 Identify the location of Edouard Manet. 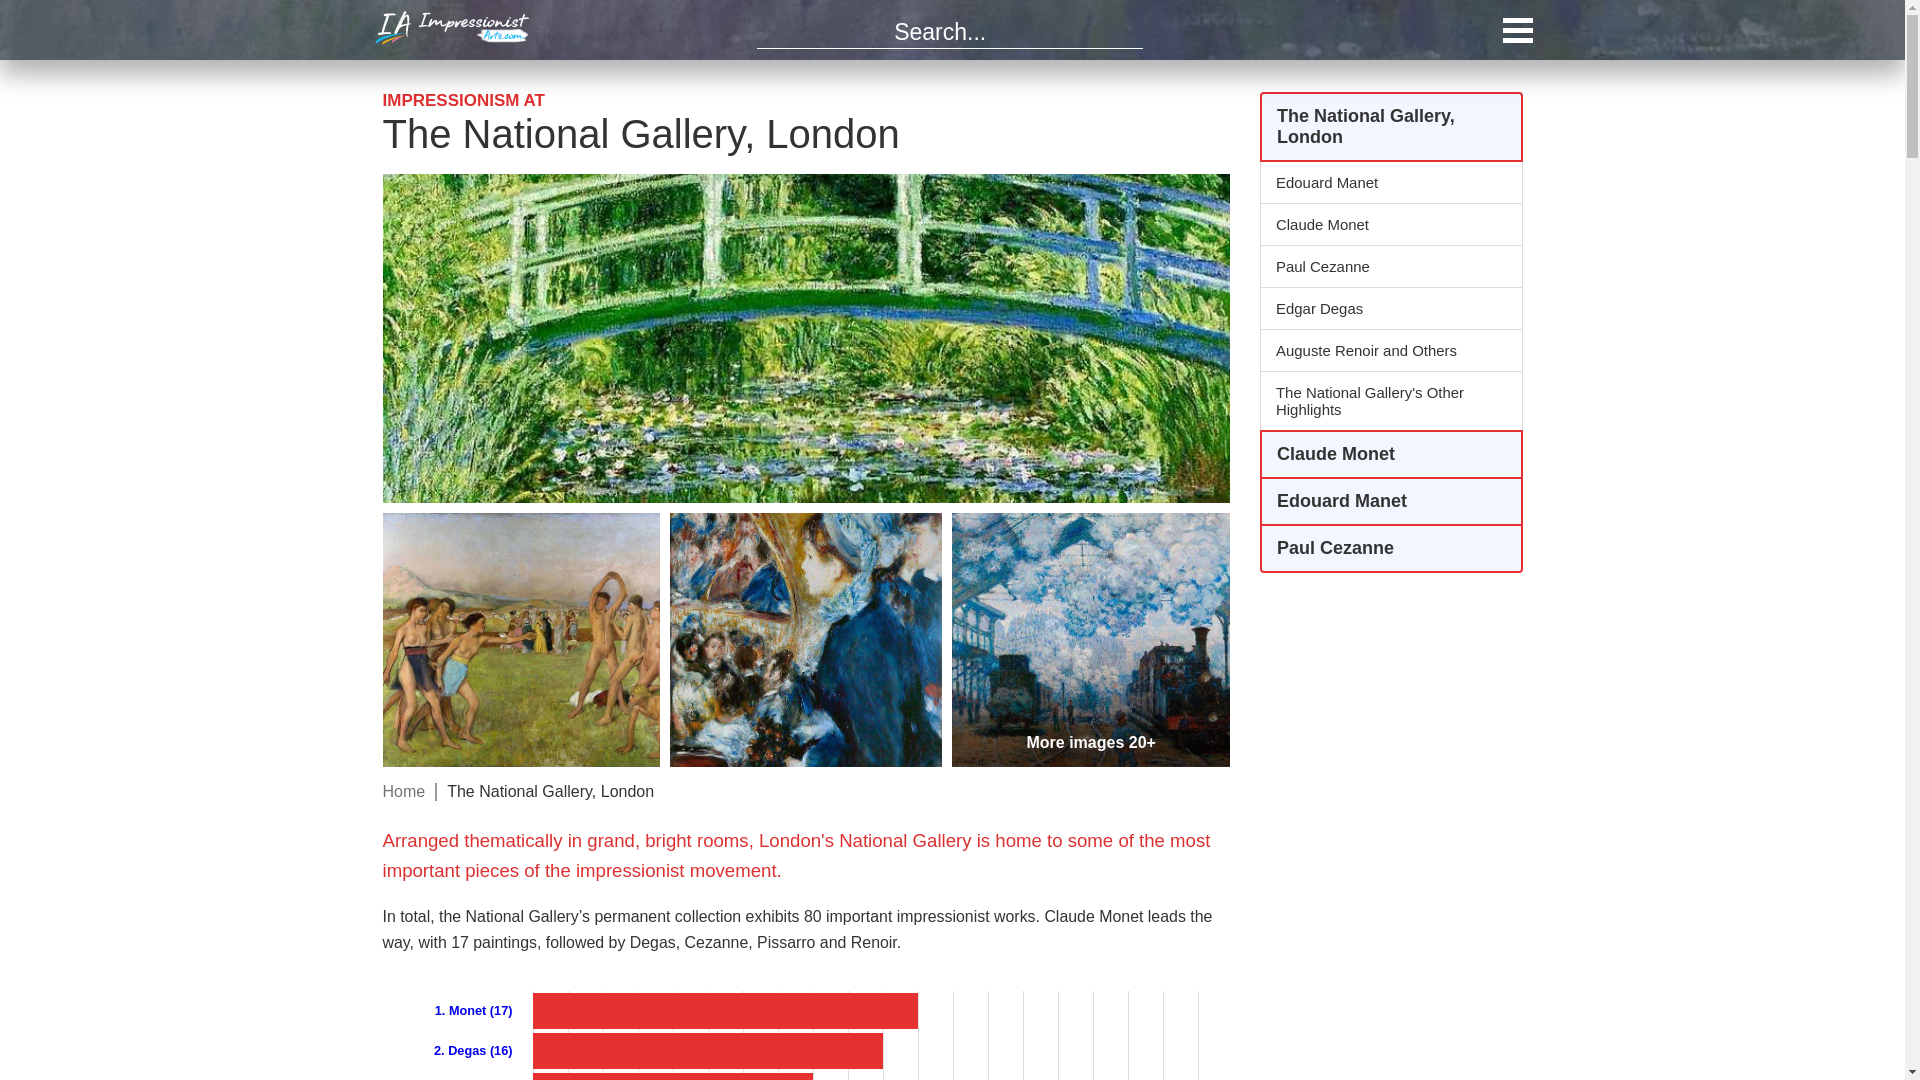
(1390, 500).